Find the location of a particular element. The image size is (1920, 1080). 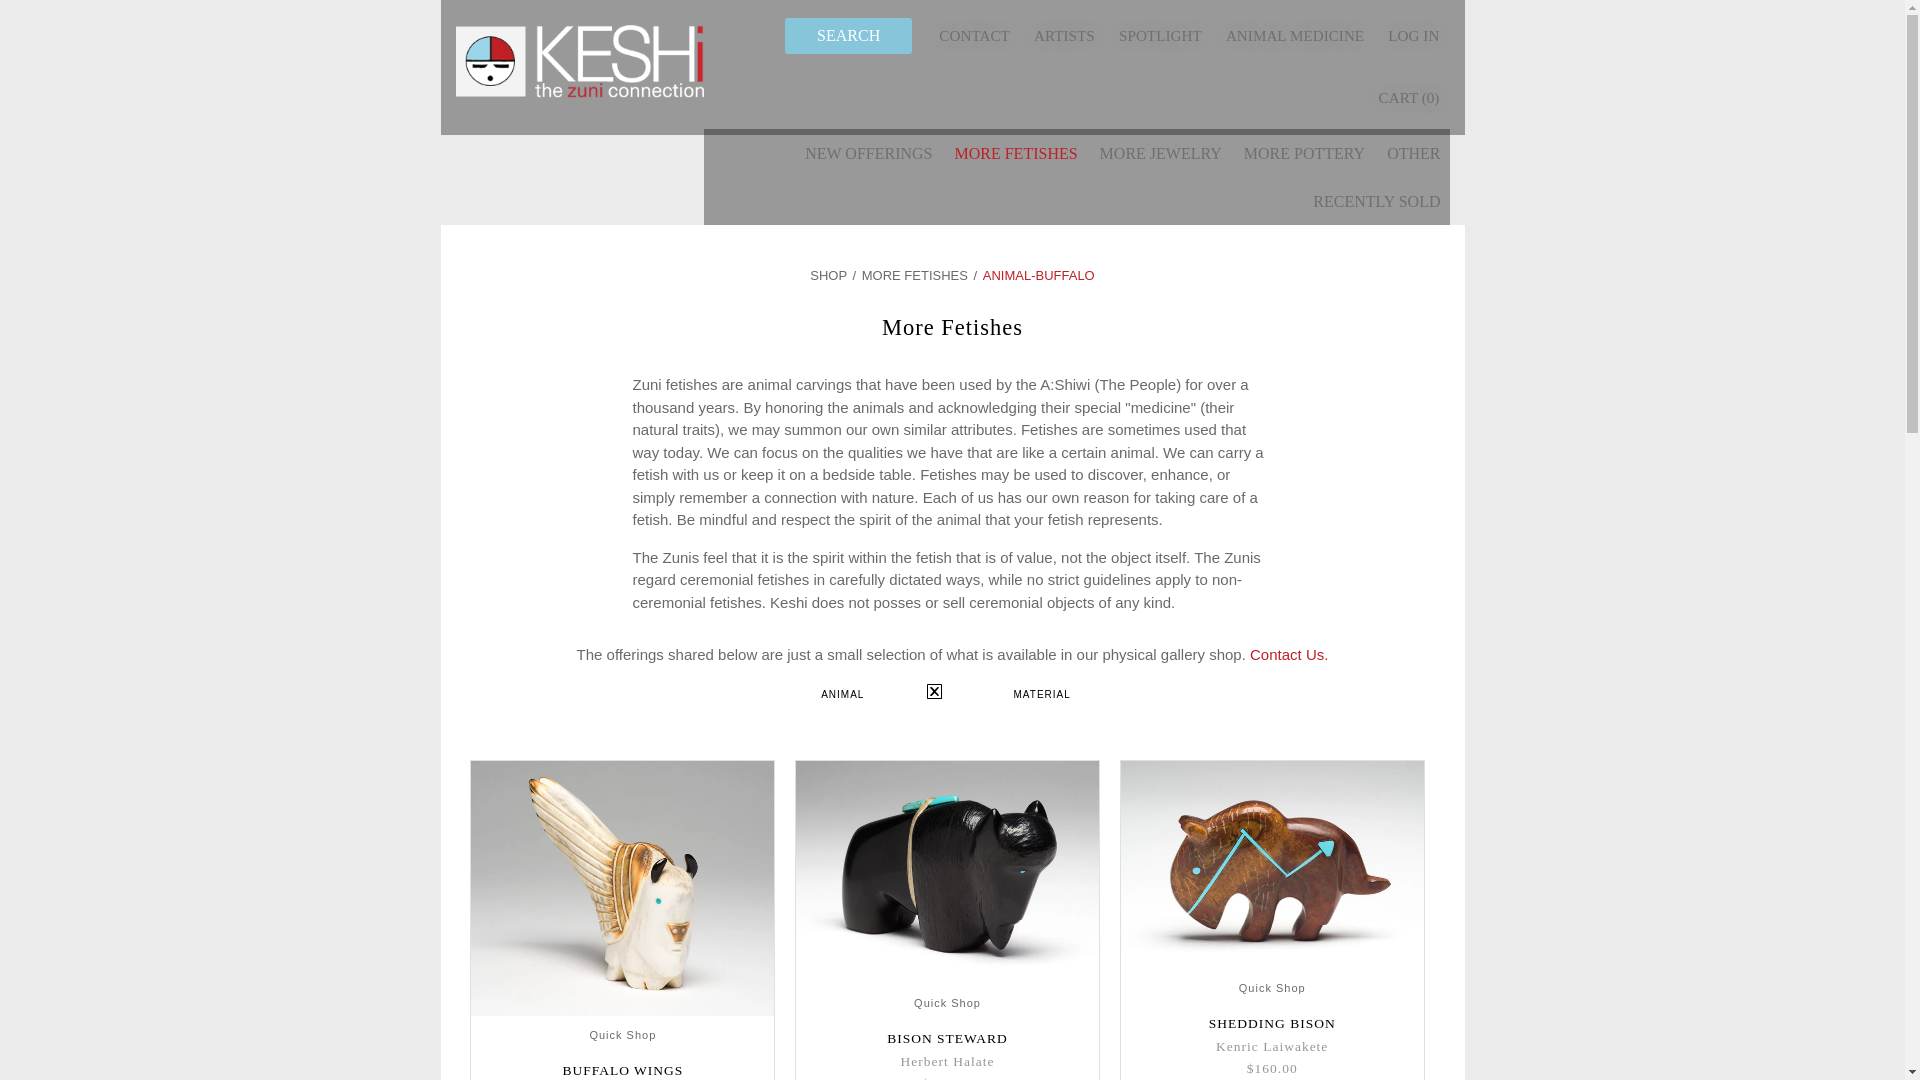

MORE POTTERY is located at coordinates (1304, 152).